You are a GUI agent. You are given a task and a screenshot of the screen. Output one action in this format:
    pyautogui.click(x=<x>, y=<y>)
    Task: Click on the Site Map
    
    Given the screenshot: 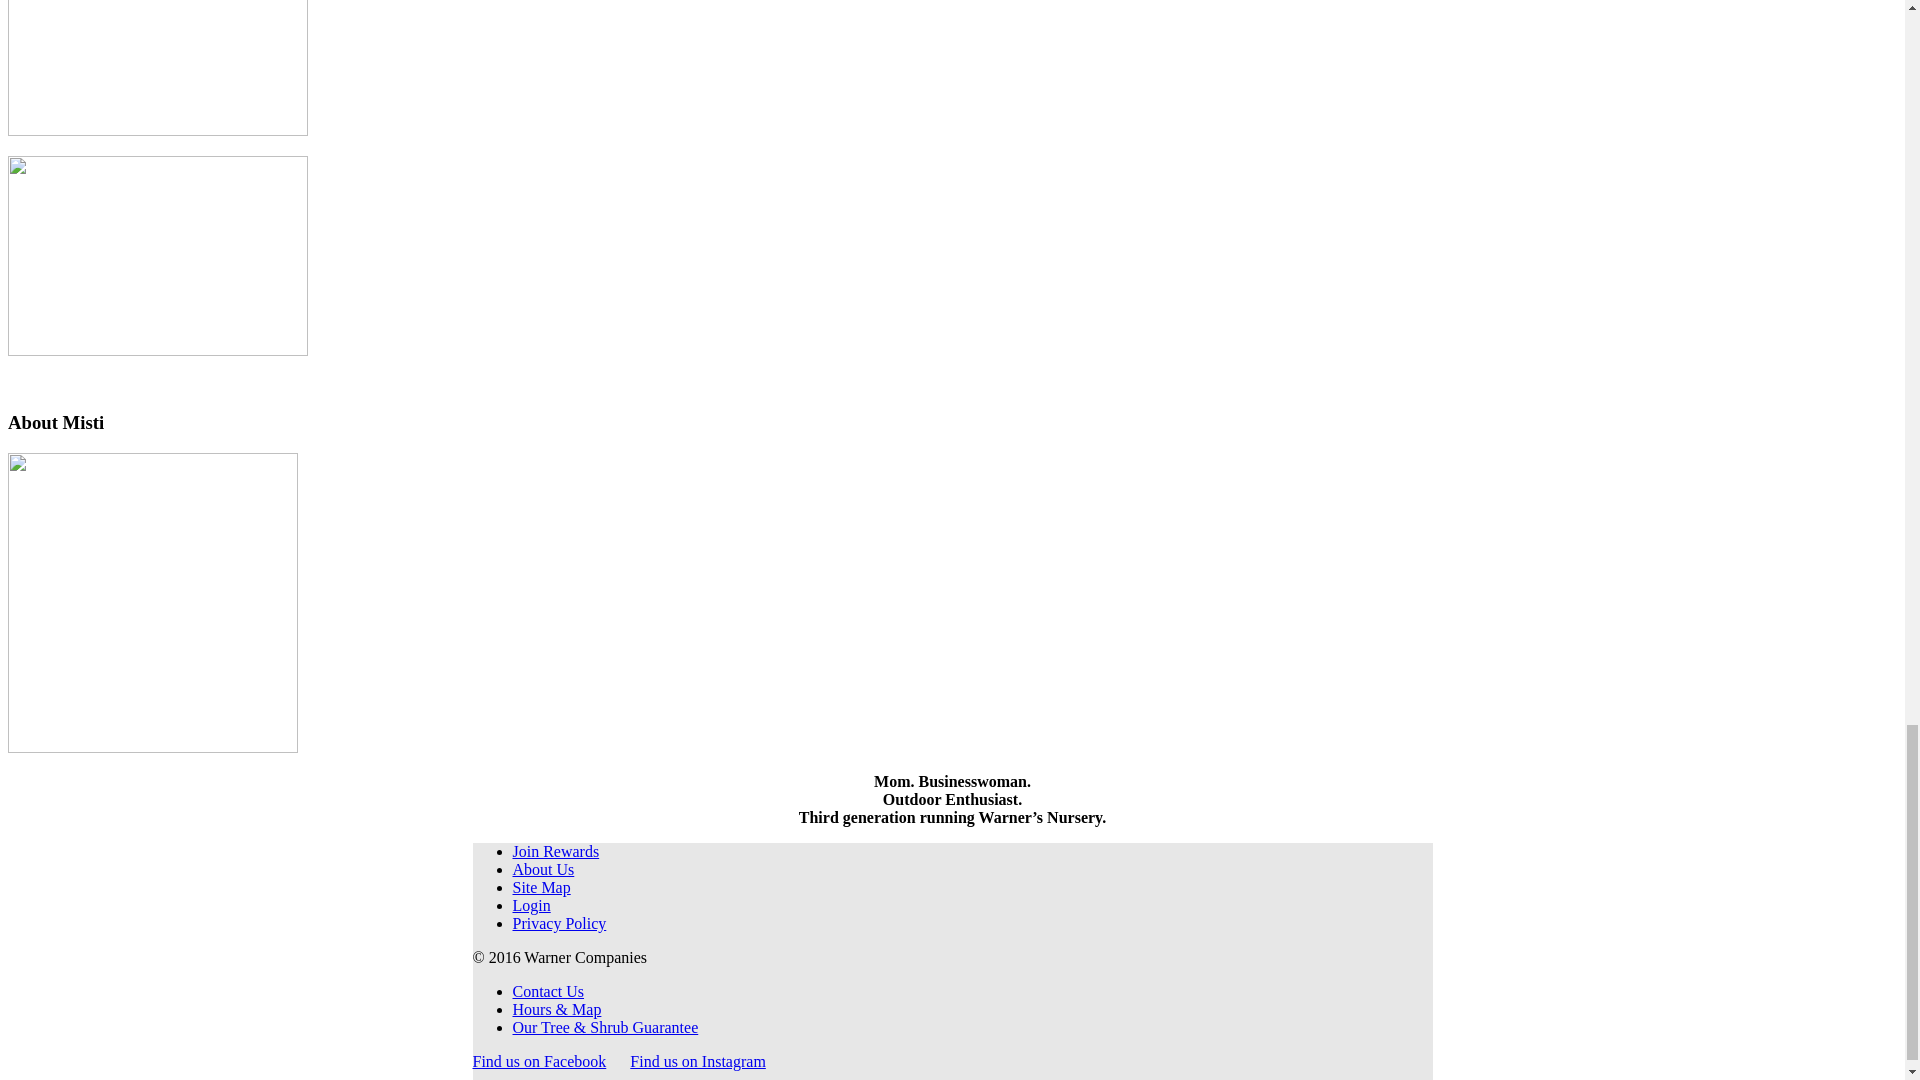 What is the action you would take?
    pyautogui.click(x=541, y=888)
    